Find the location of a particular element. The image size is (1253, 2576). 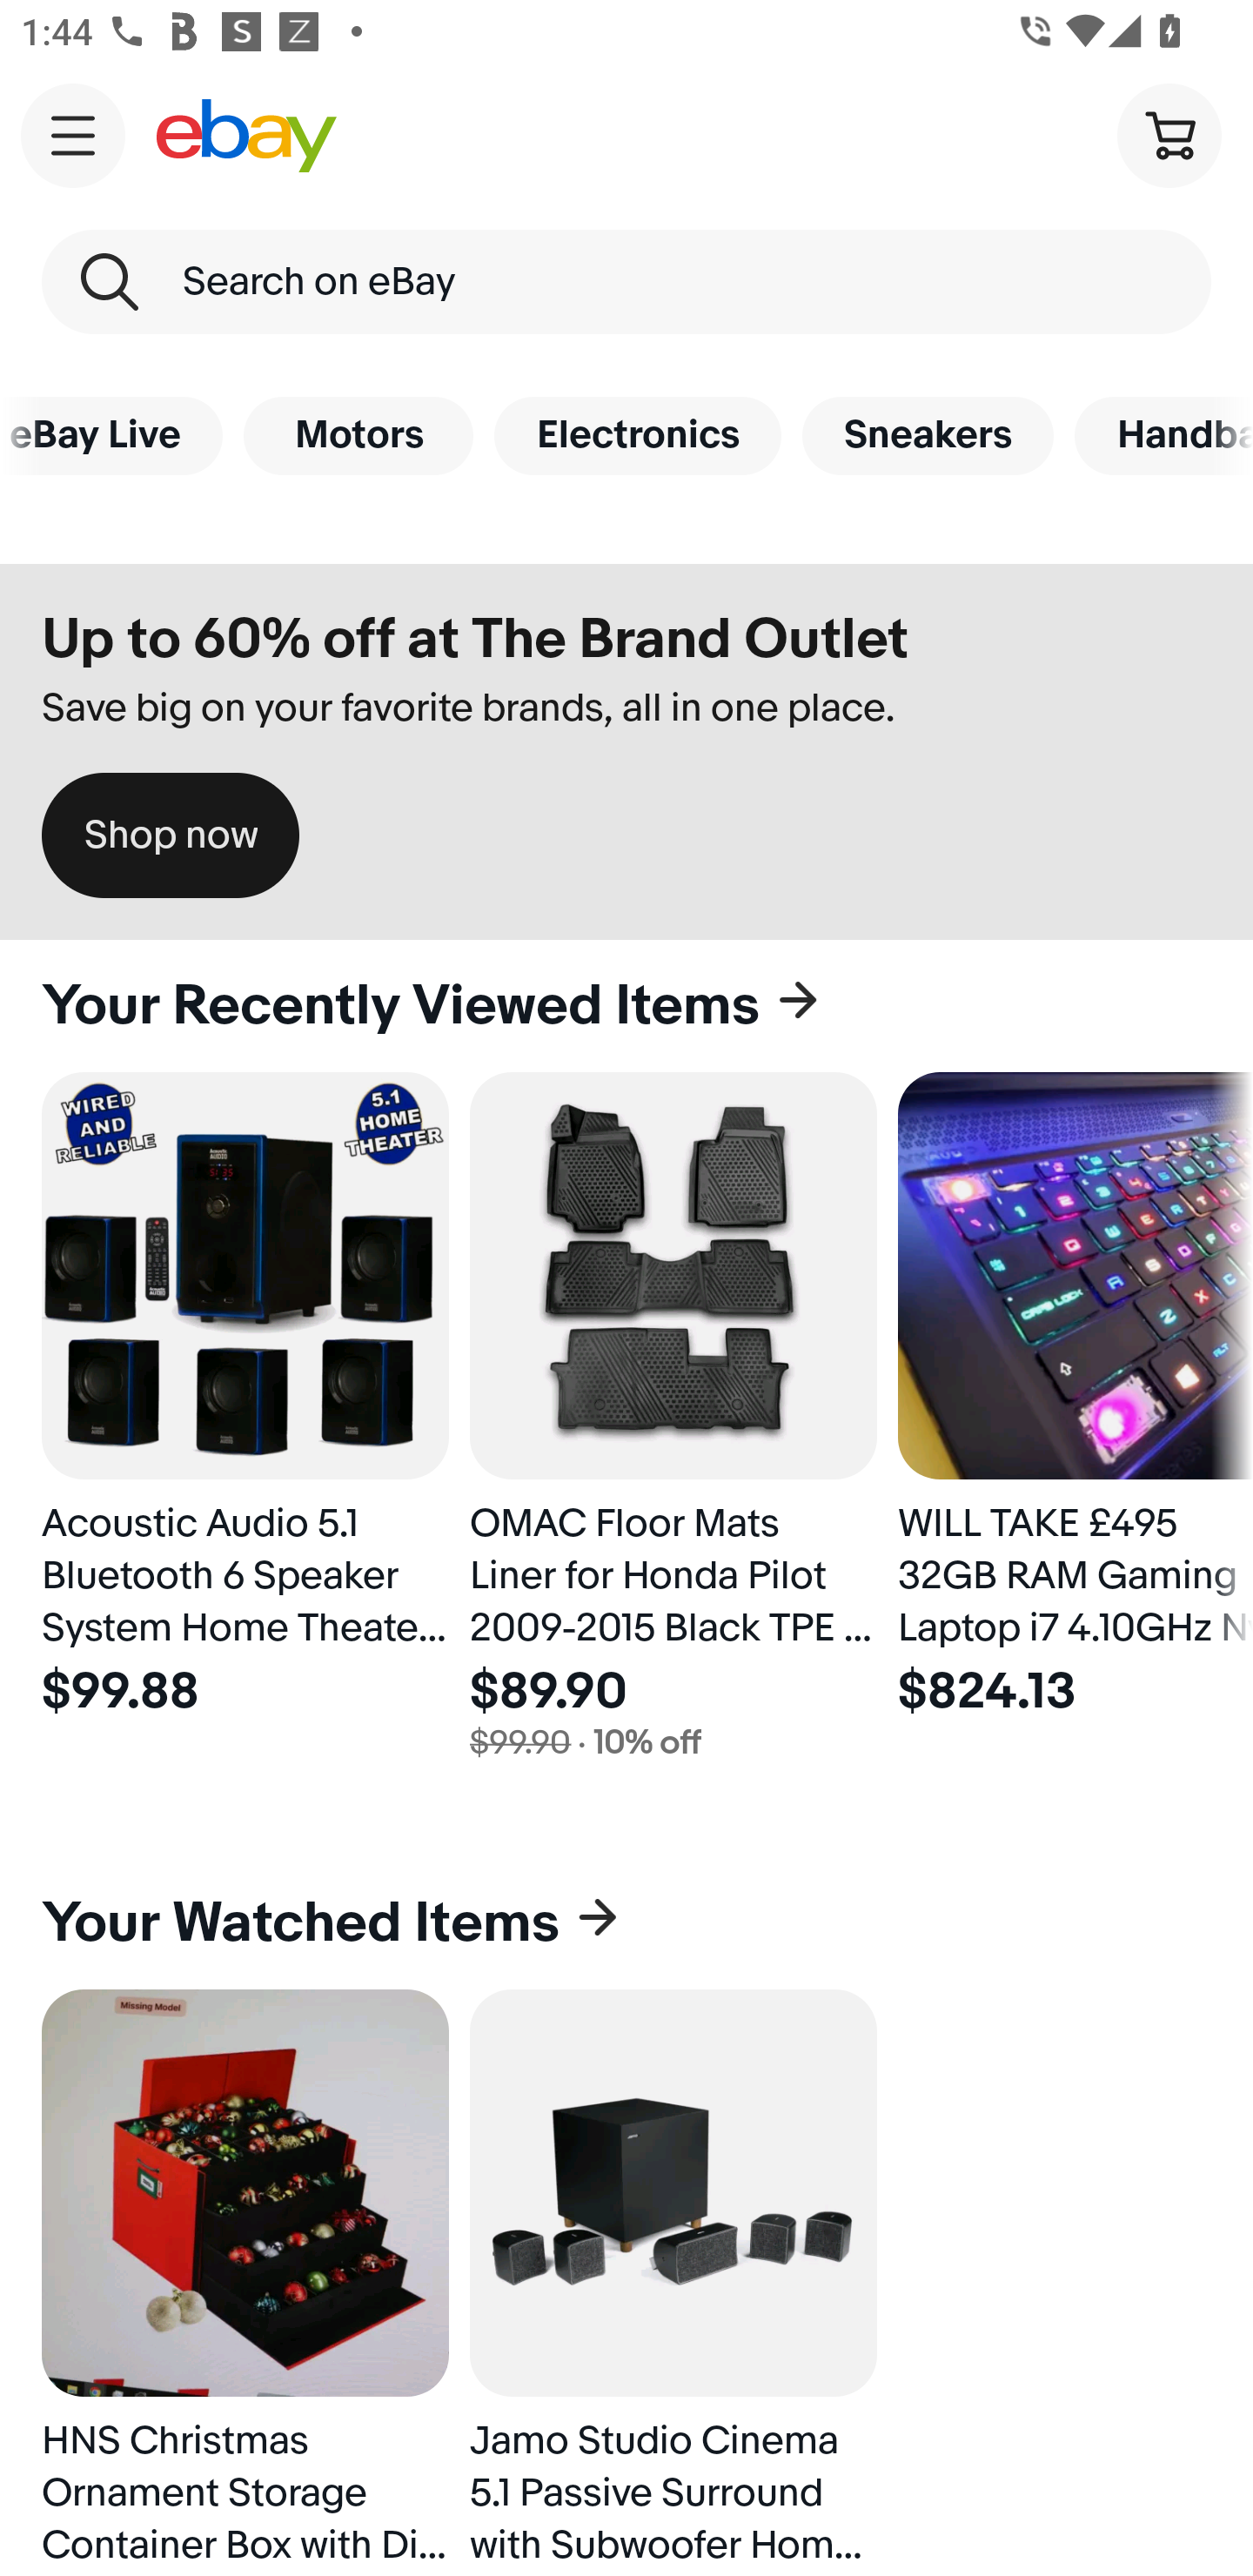

Your Recently Viewed Items   is located at coordinates (626, 1006).